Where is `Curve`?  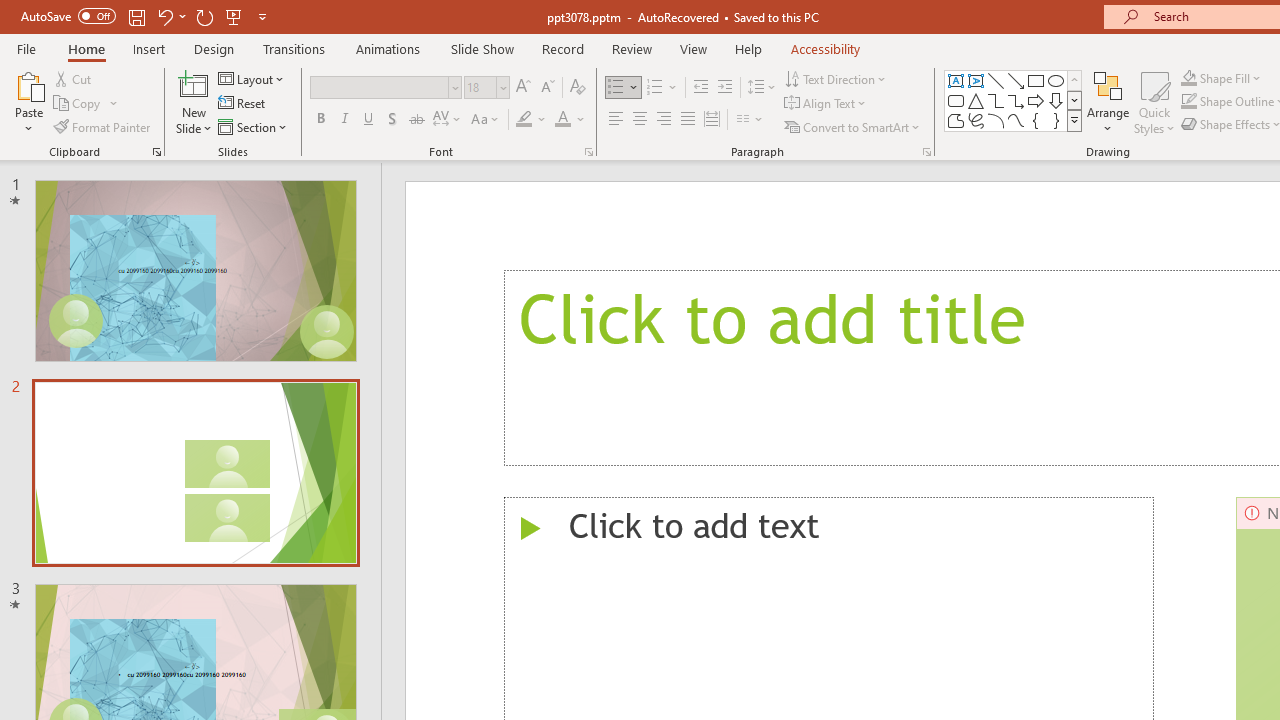
Curve is located at coordinates (1016, 120).